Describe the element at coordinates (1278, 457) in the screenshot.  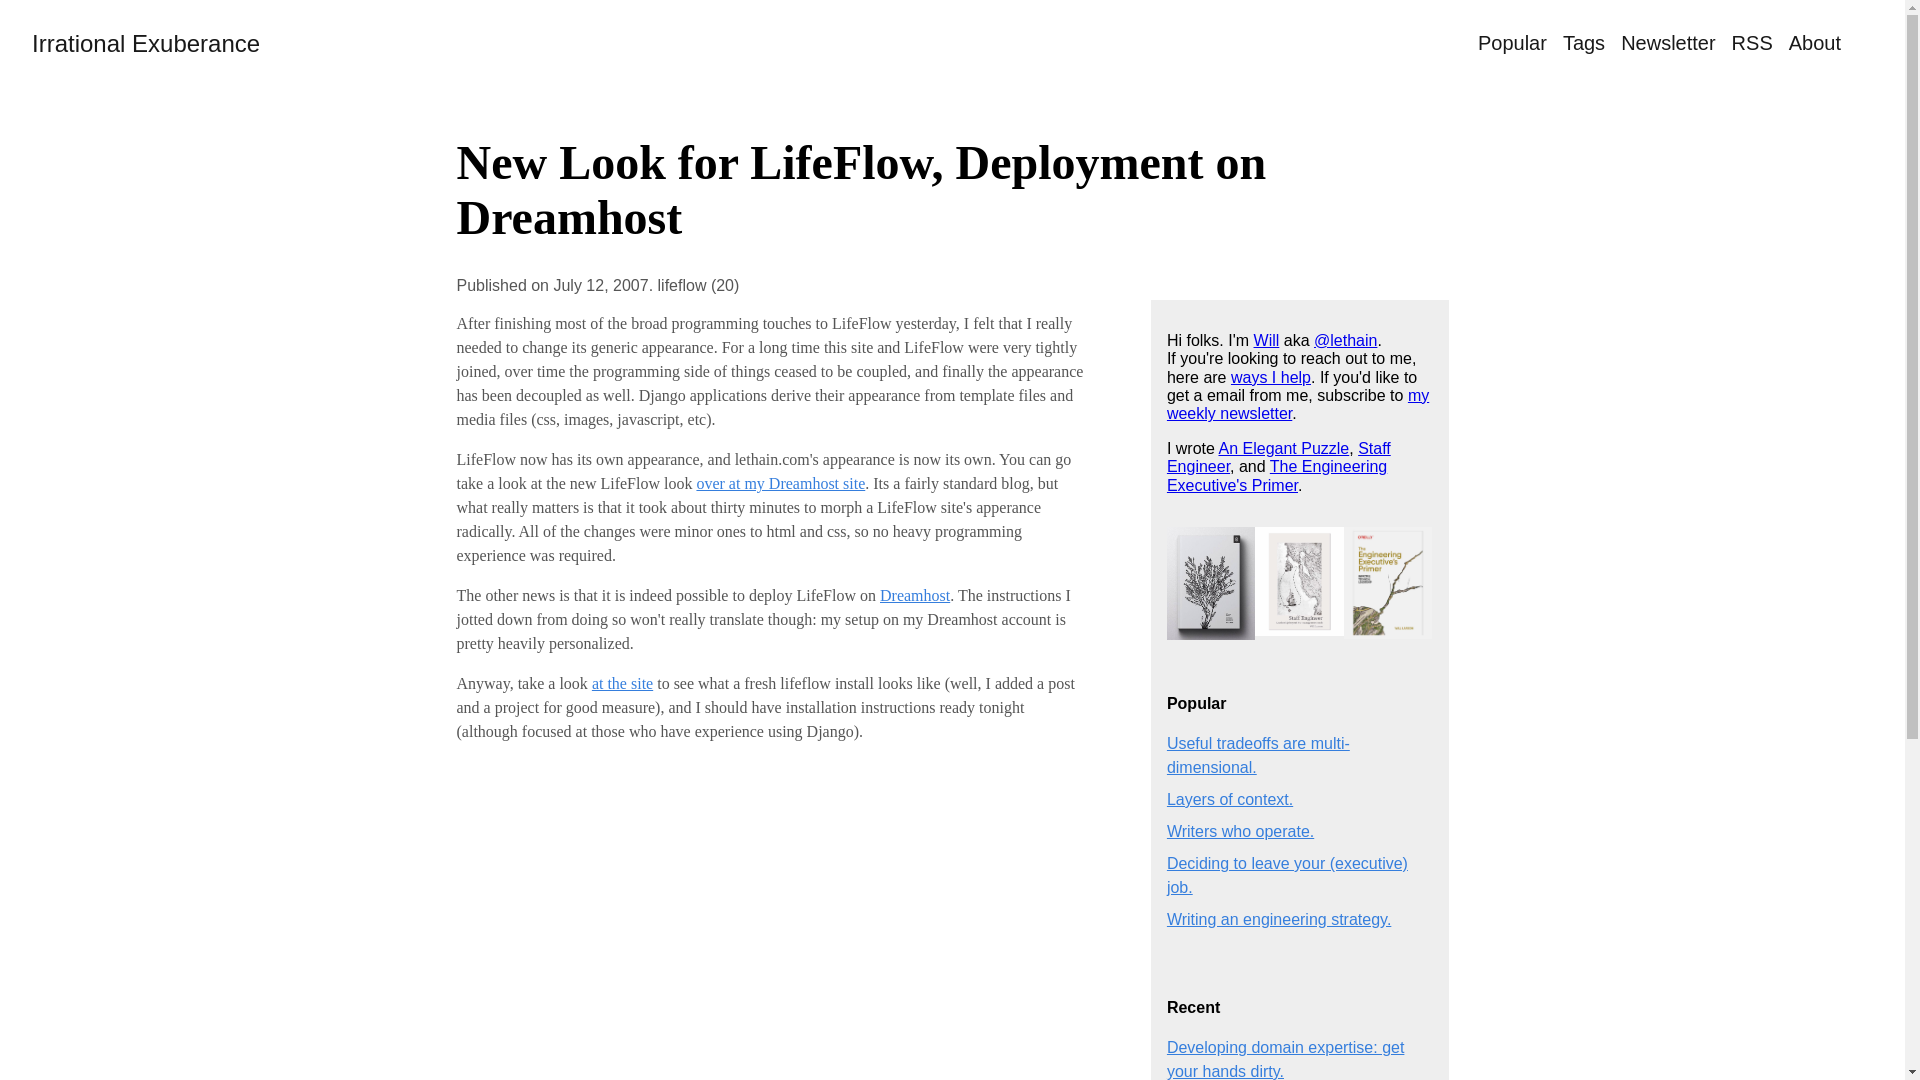
I see `Staff Engineer` at that location.